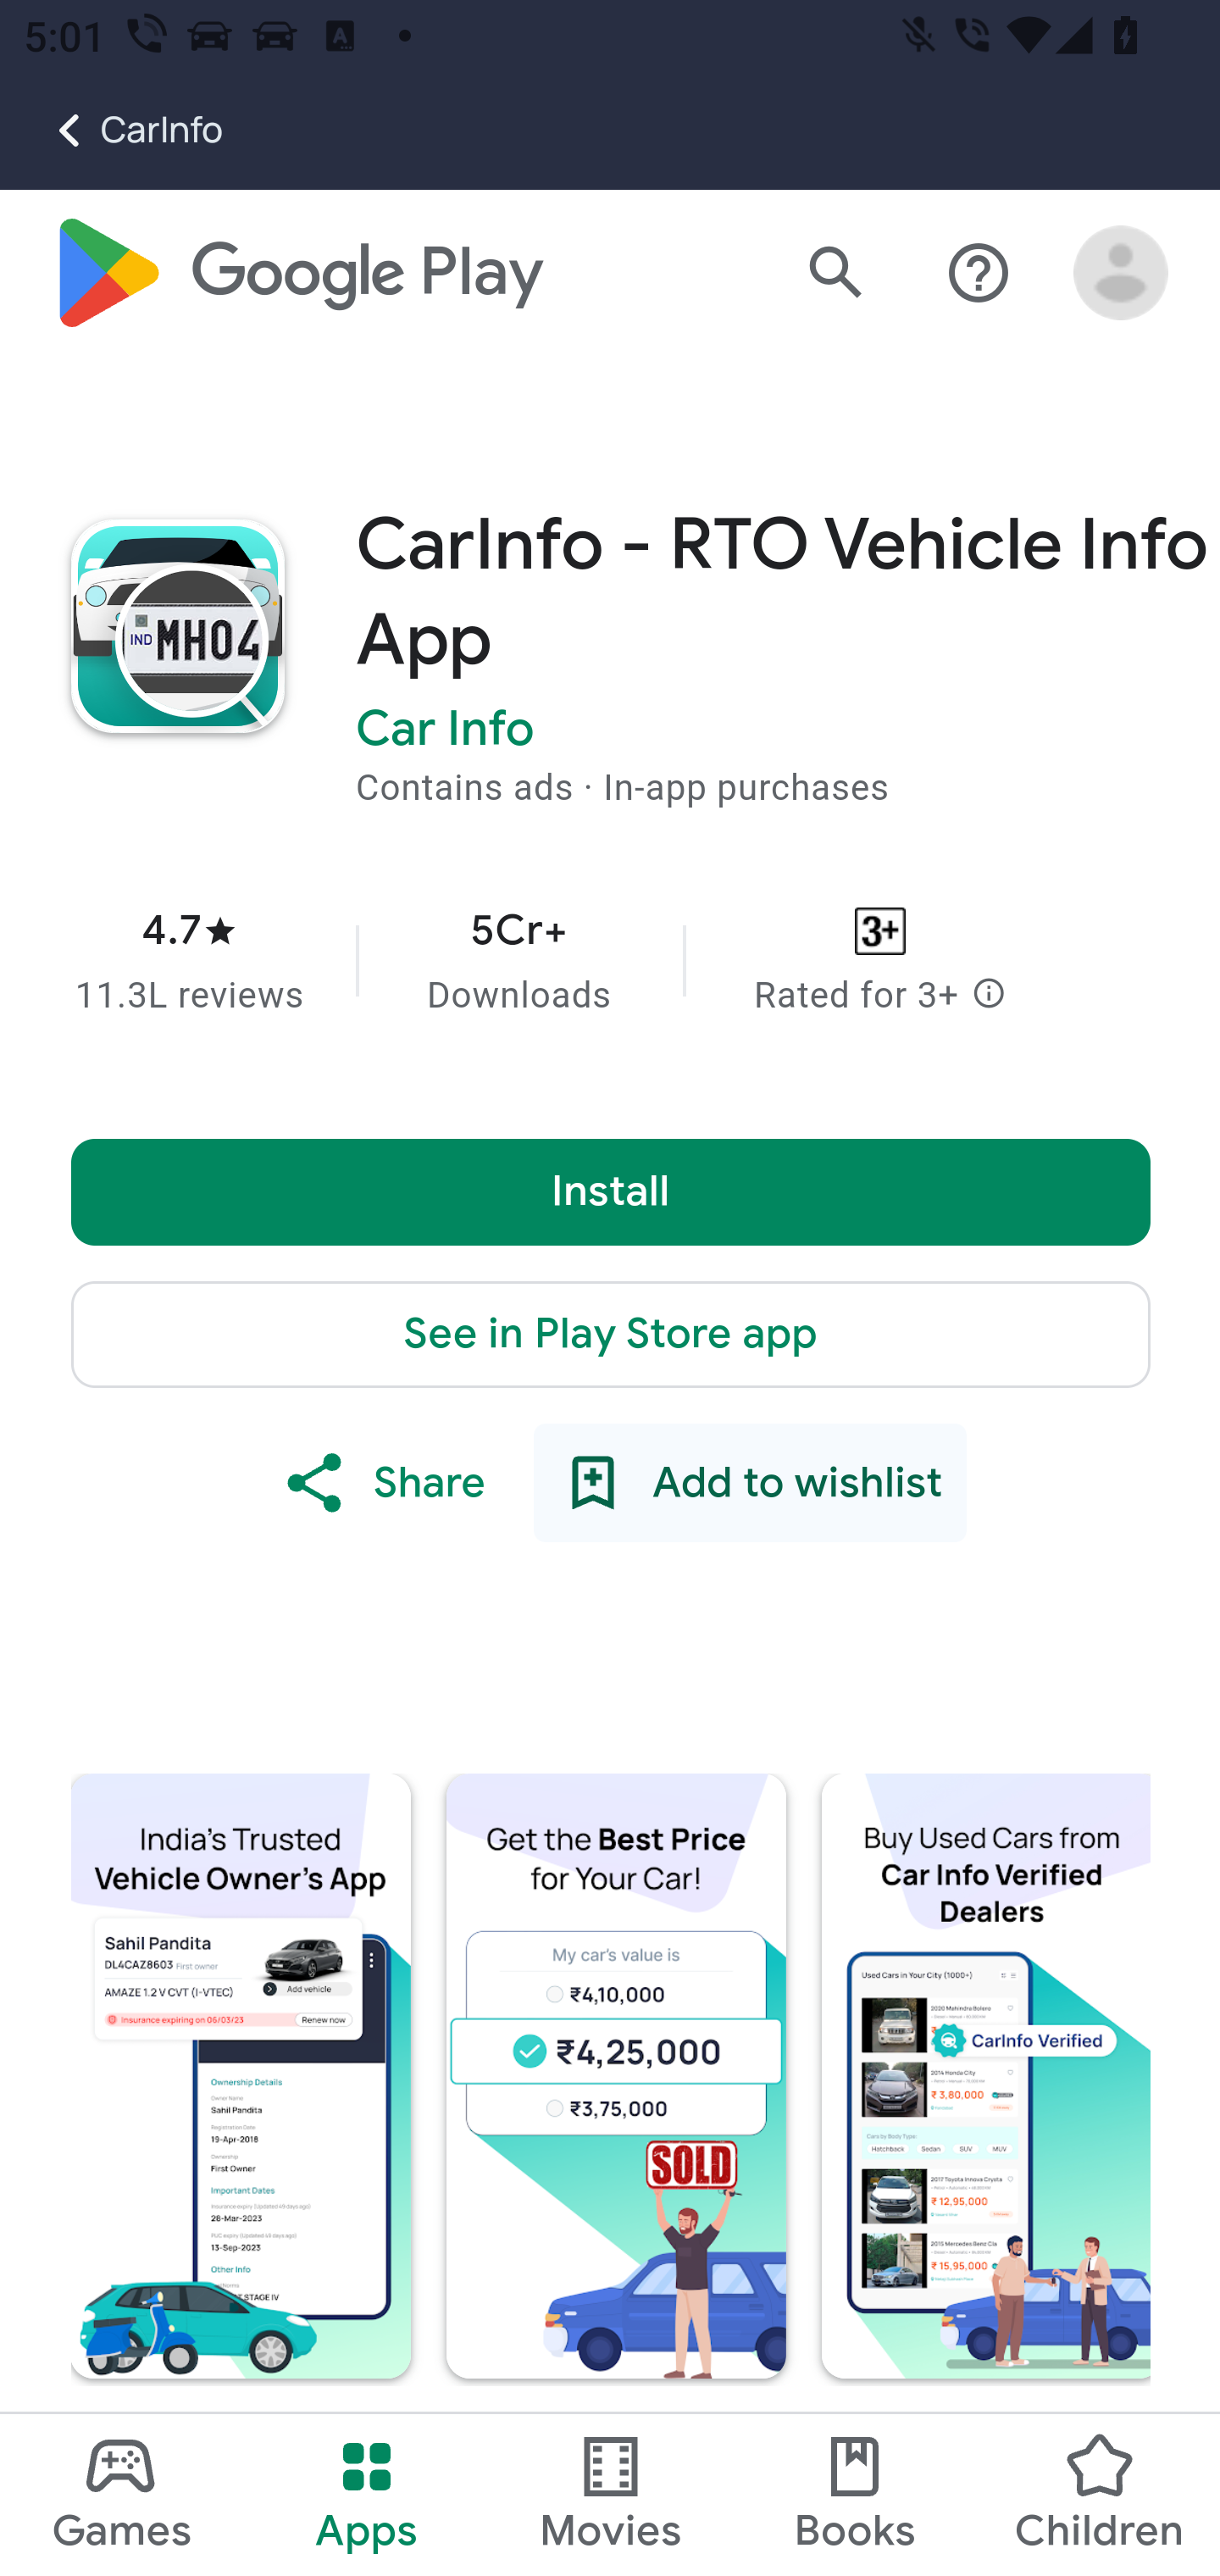 The height and width of the screenshot is (2576, 1220). Describe the element at coordinates (617, 2076) in the screenshot. I see `Screenshot image` at that location.